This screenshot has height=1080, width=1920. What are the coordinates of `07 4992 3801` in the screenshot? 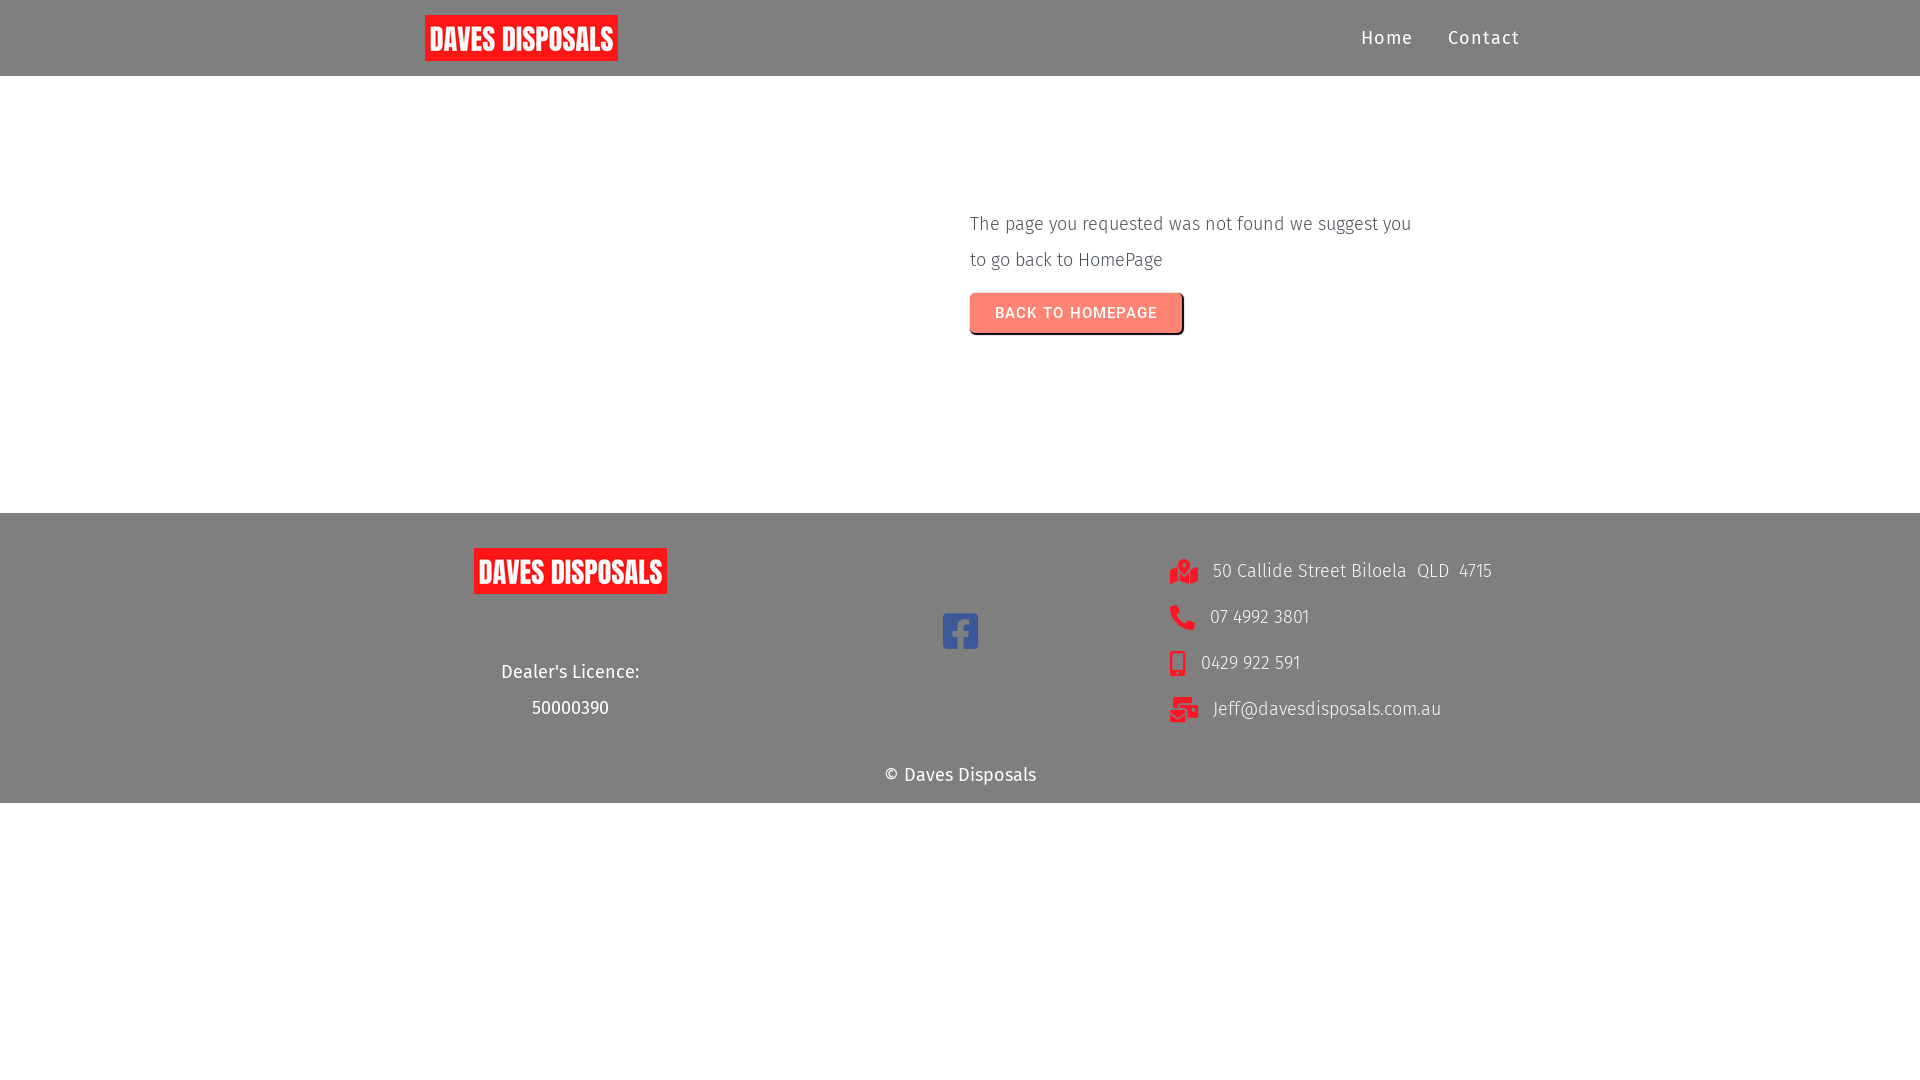 It's located at (1350, 617).